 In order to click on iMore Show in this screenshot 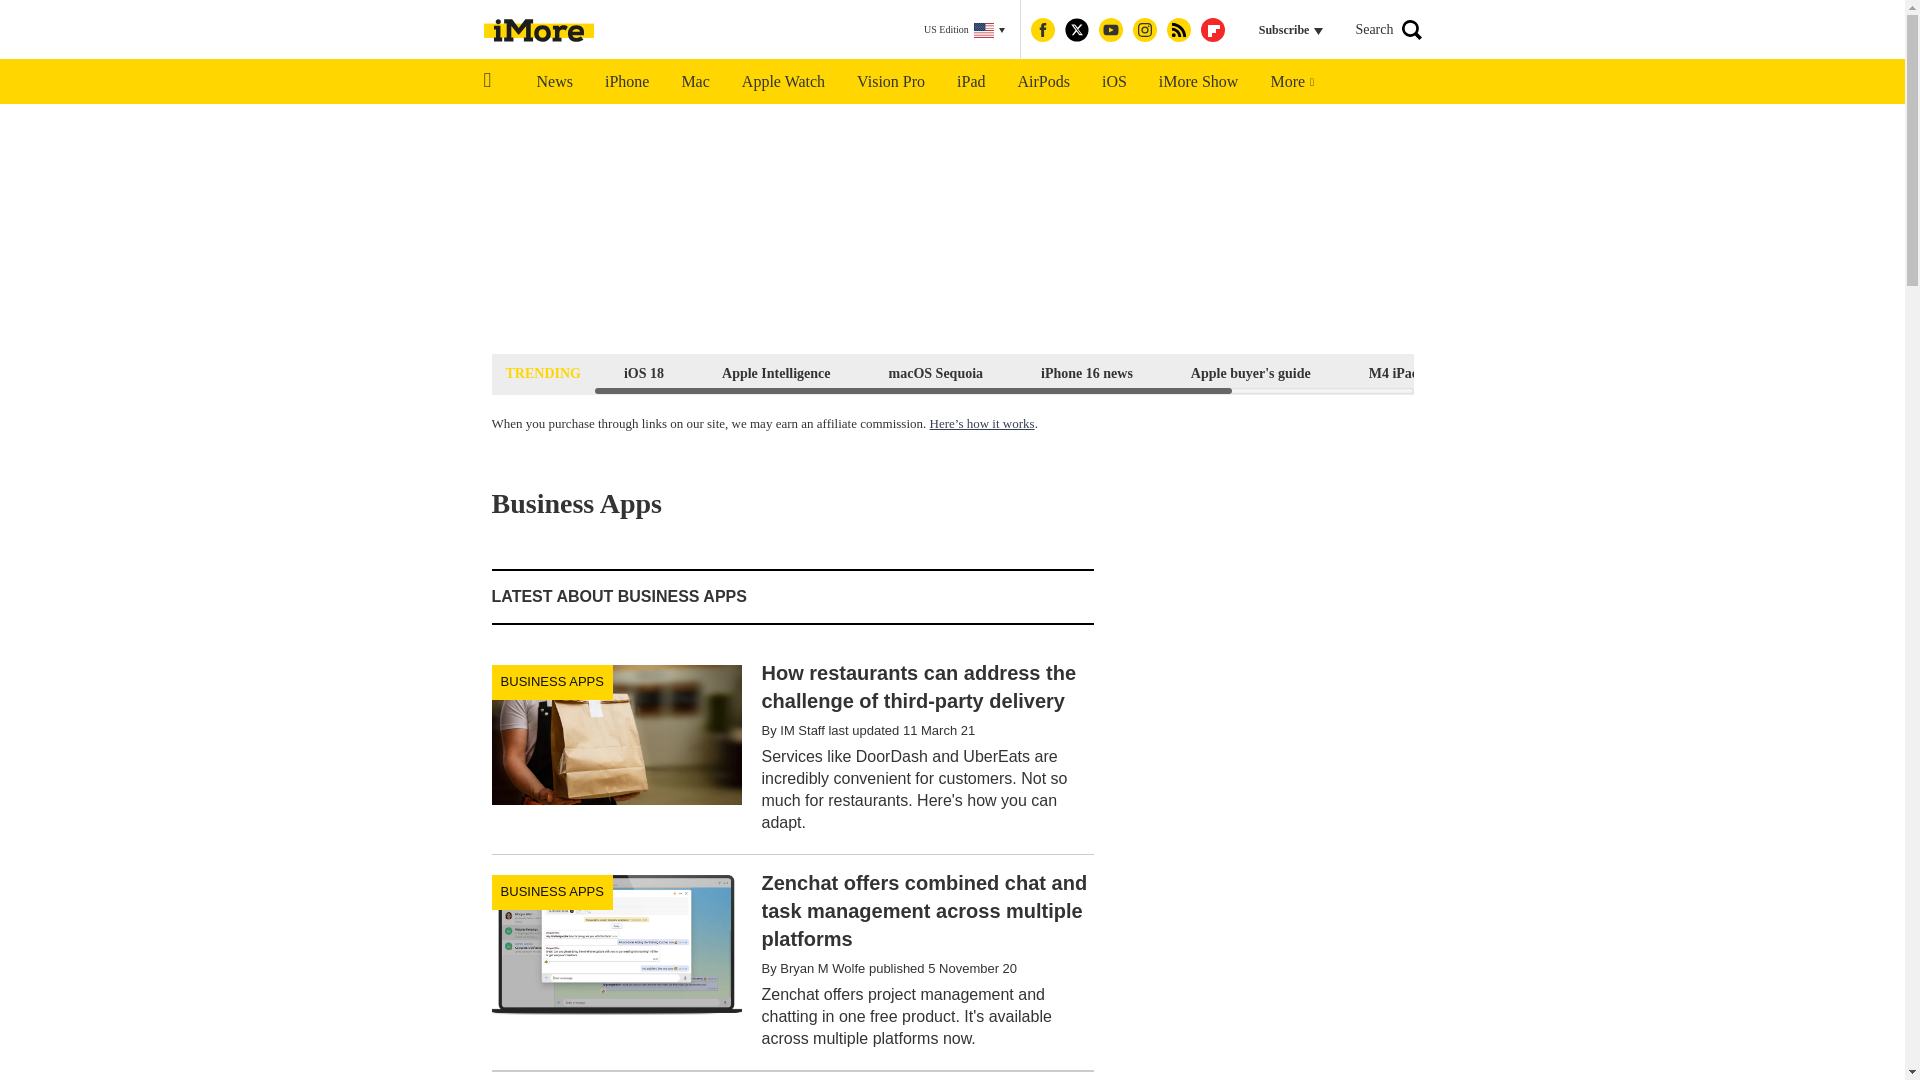, I will do `click(1198, 82)`.